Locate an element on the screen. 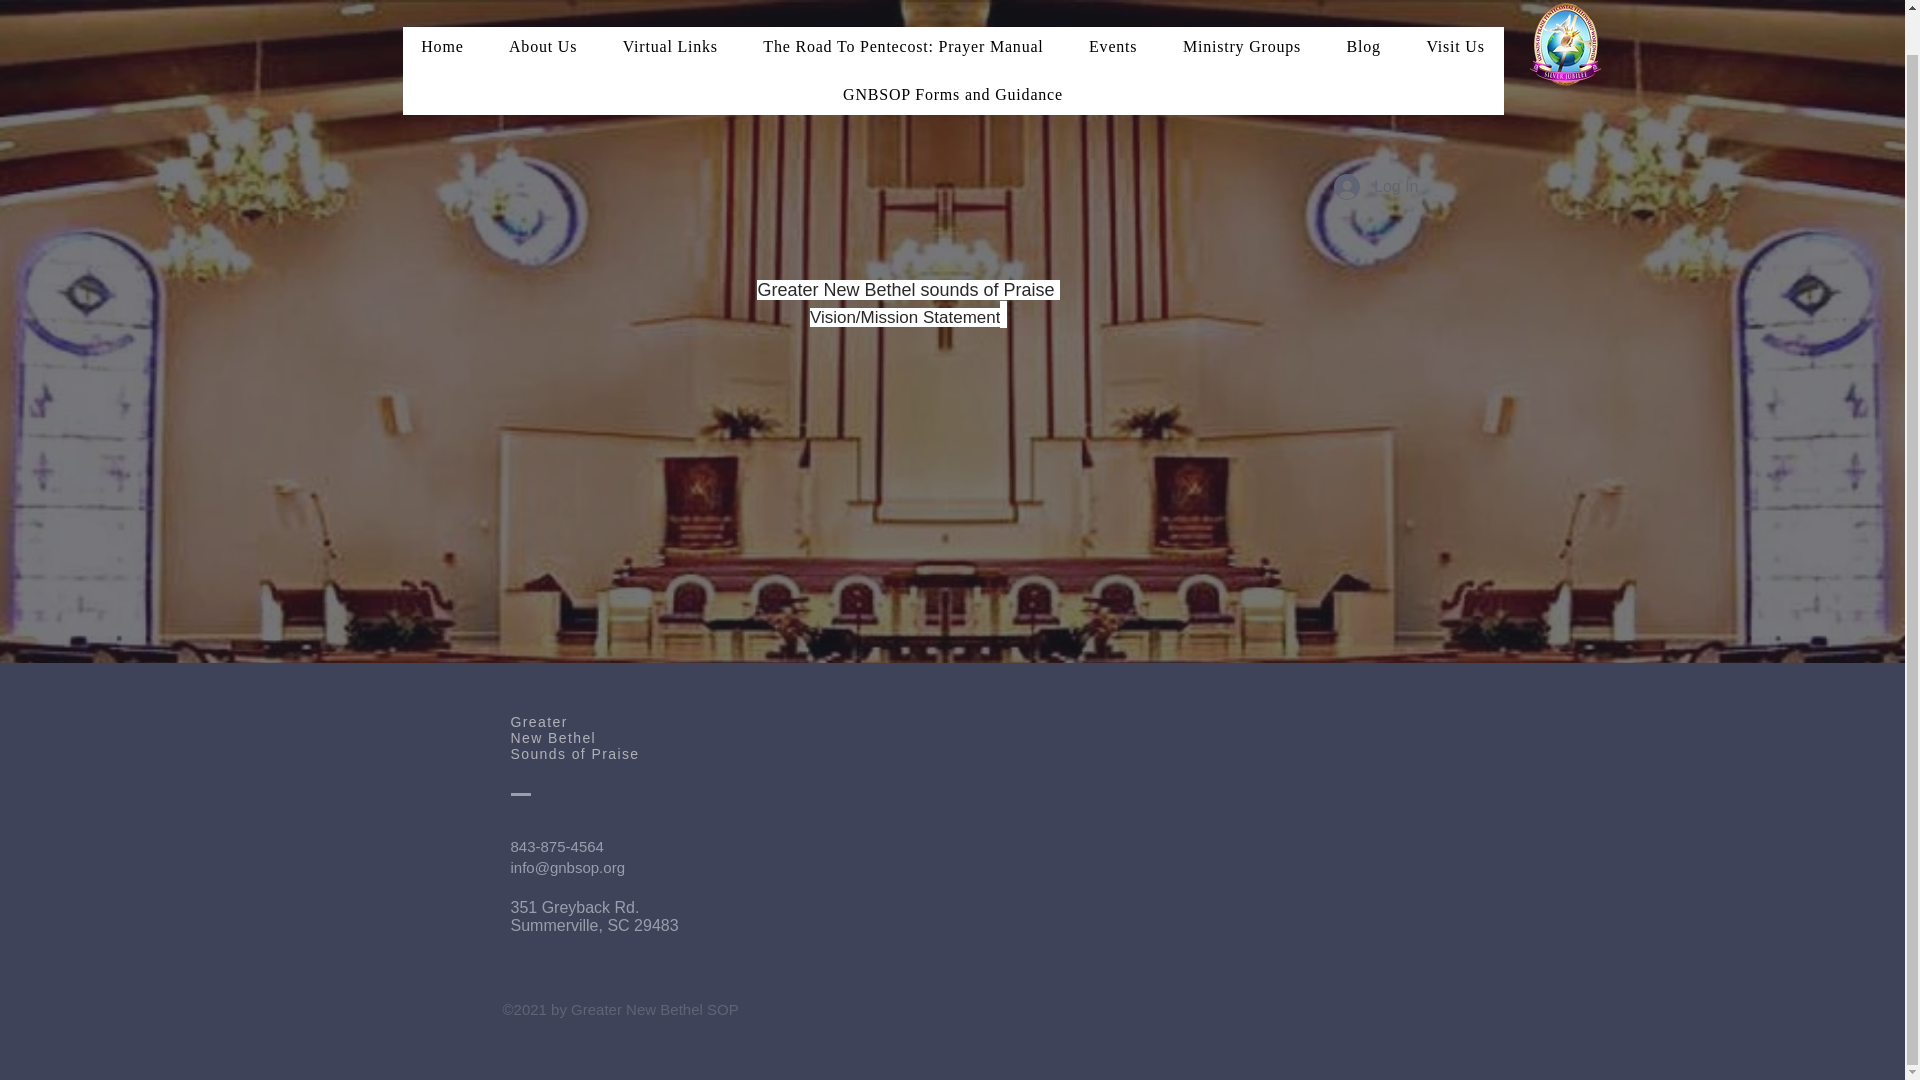 The width and height of the screenshot is (1920, 1080). Blog is located at coordinates (1364, 12).